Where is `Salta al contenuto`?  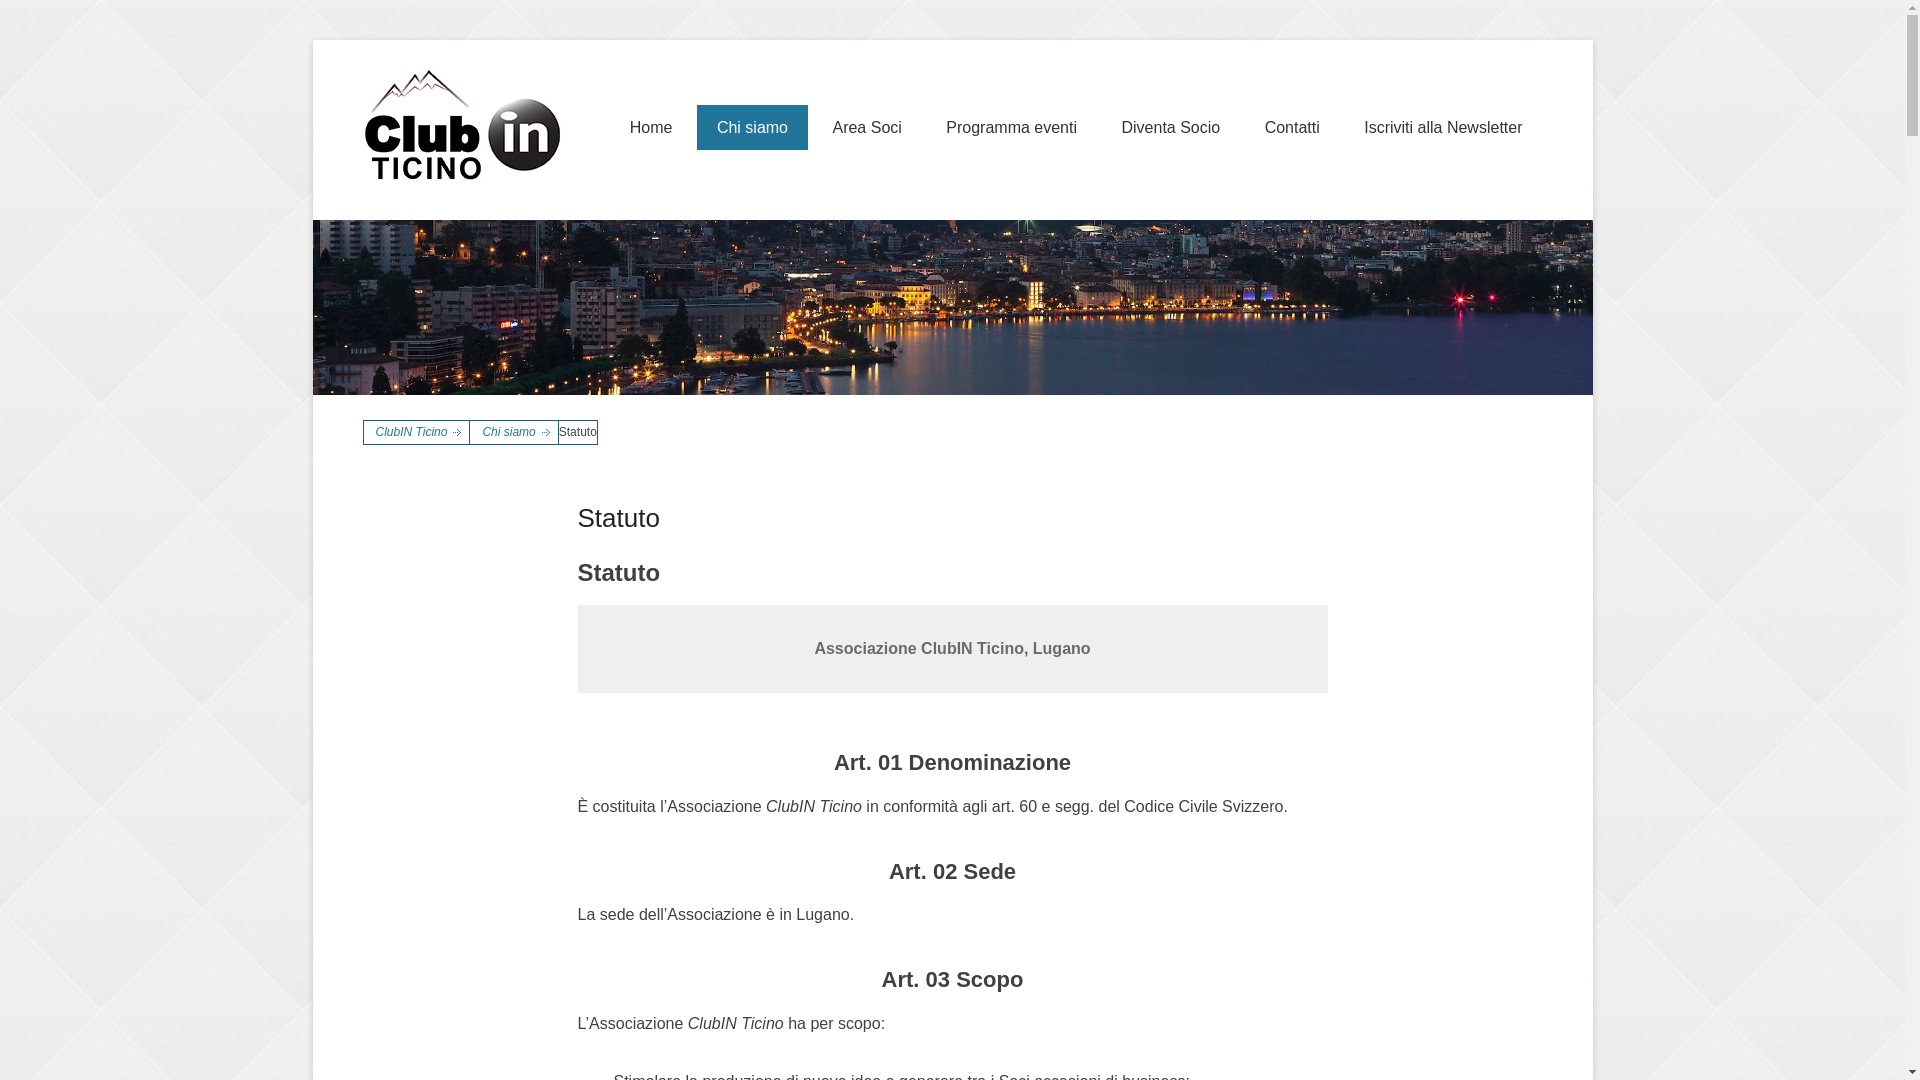 Salta al contenuto is located at coordinates (674, 118).